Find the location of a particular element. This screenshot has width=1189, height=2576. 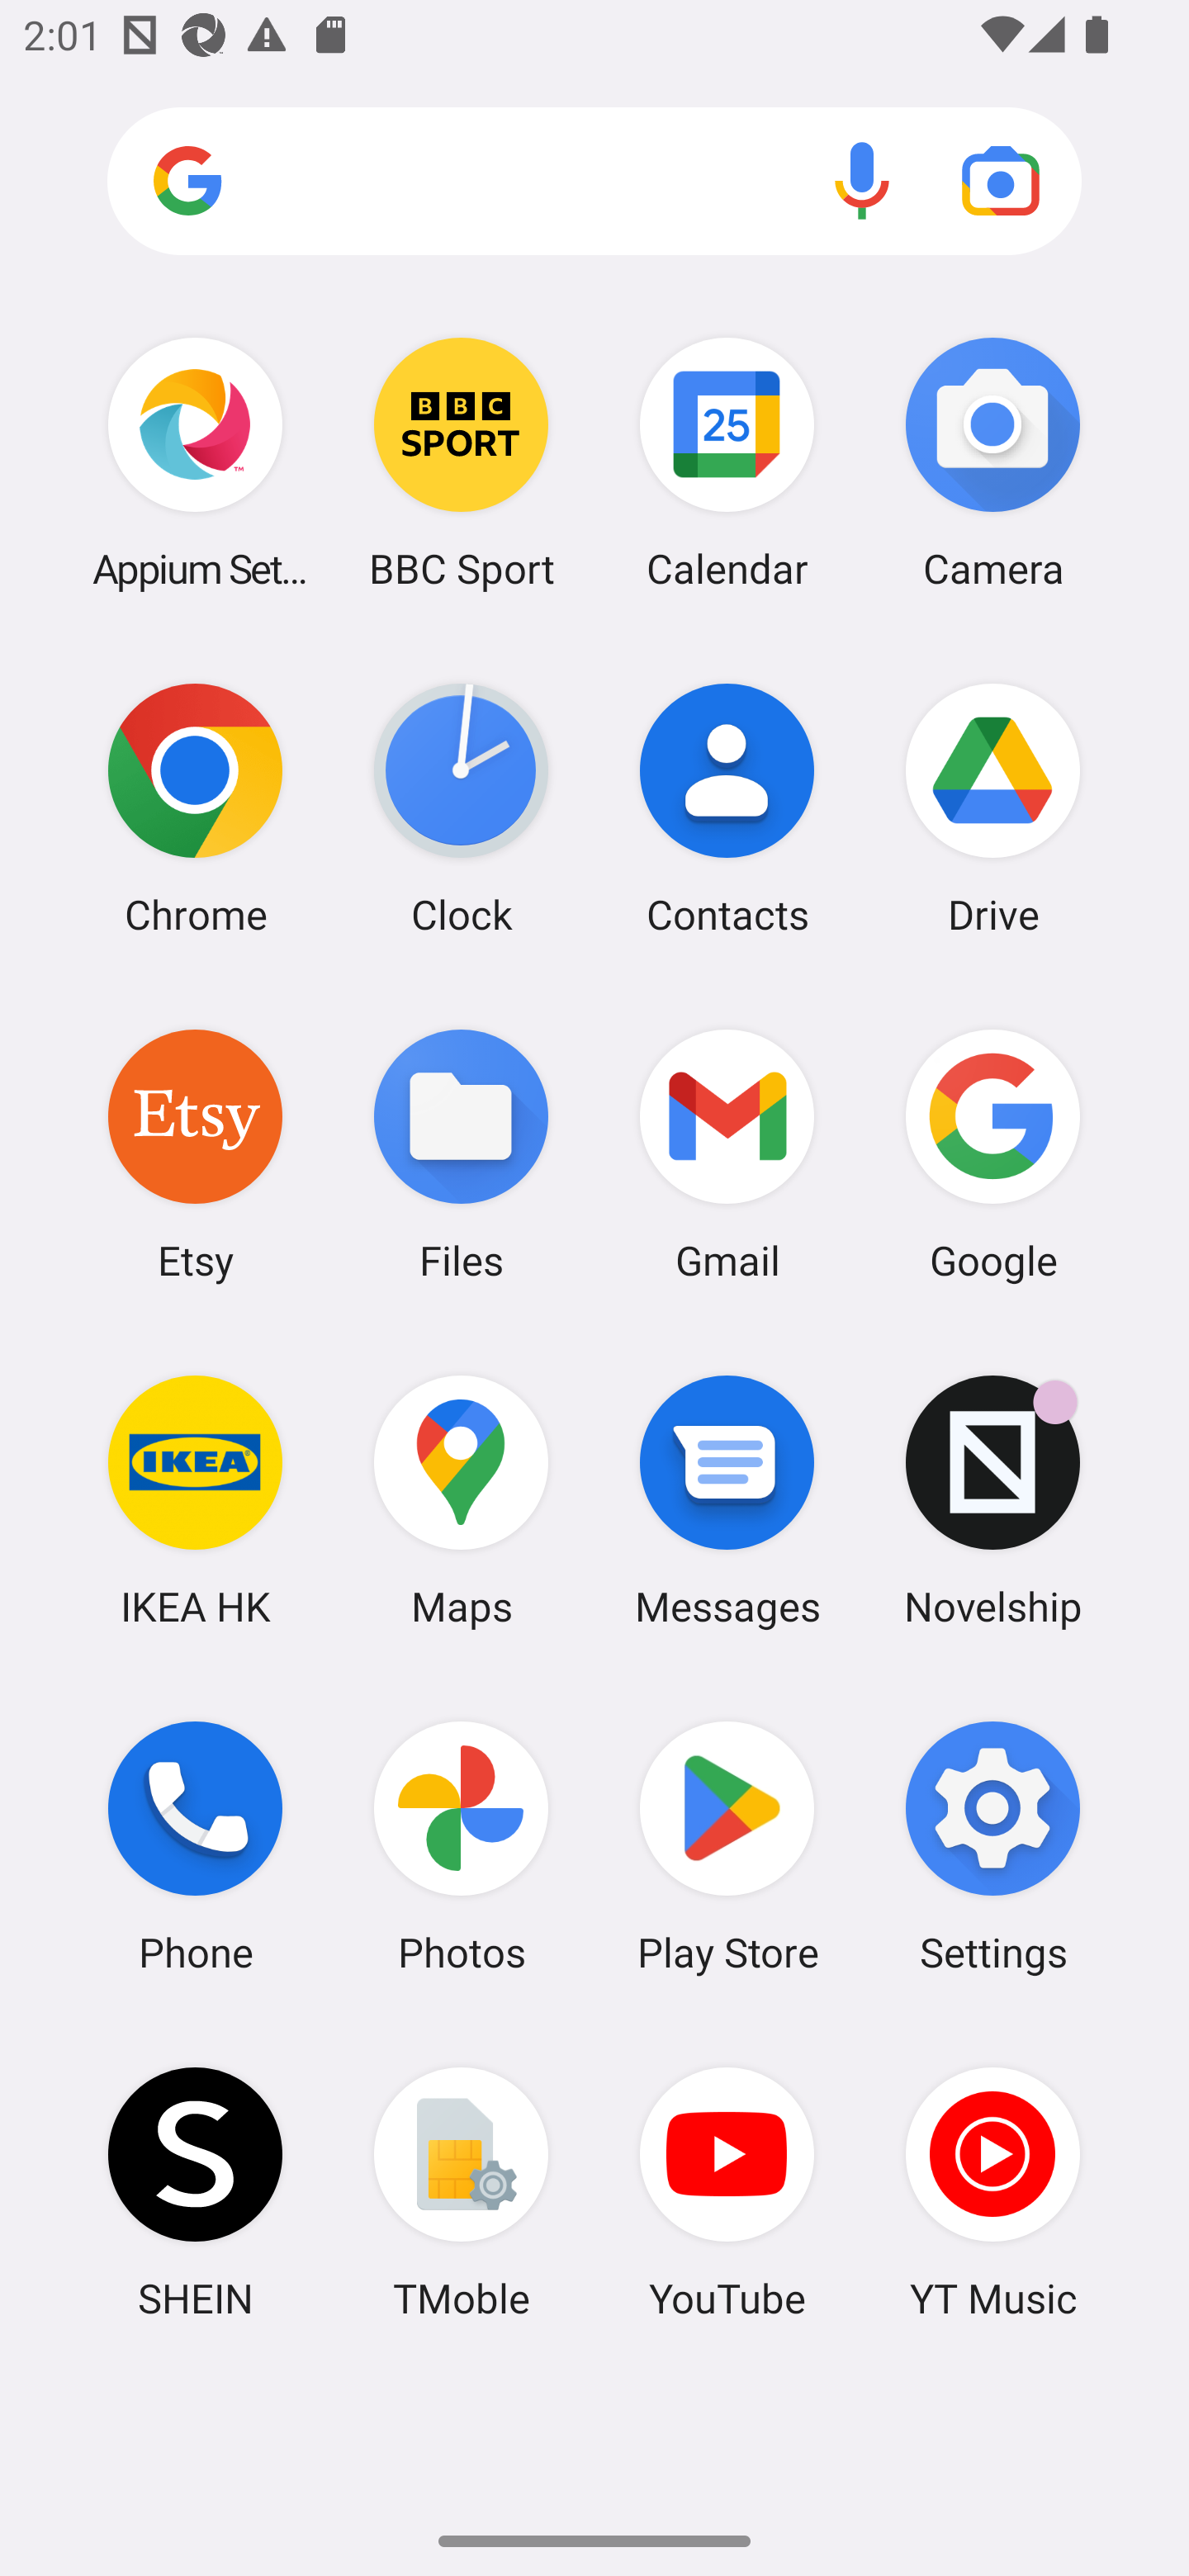

Settings is located at coordinates (992, 1847).